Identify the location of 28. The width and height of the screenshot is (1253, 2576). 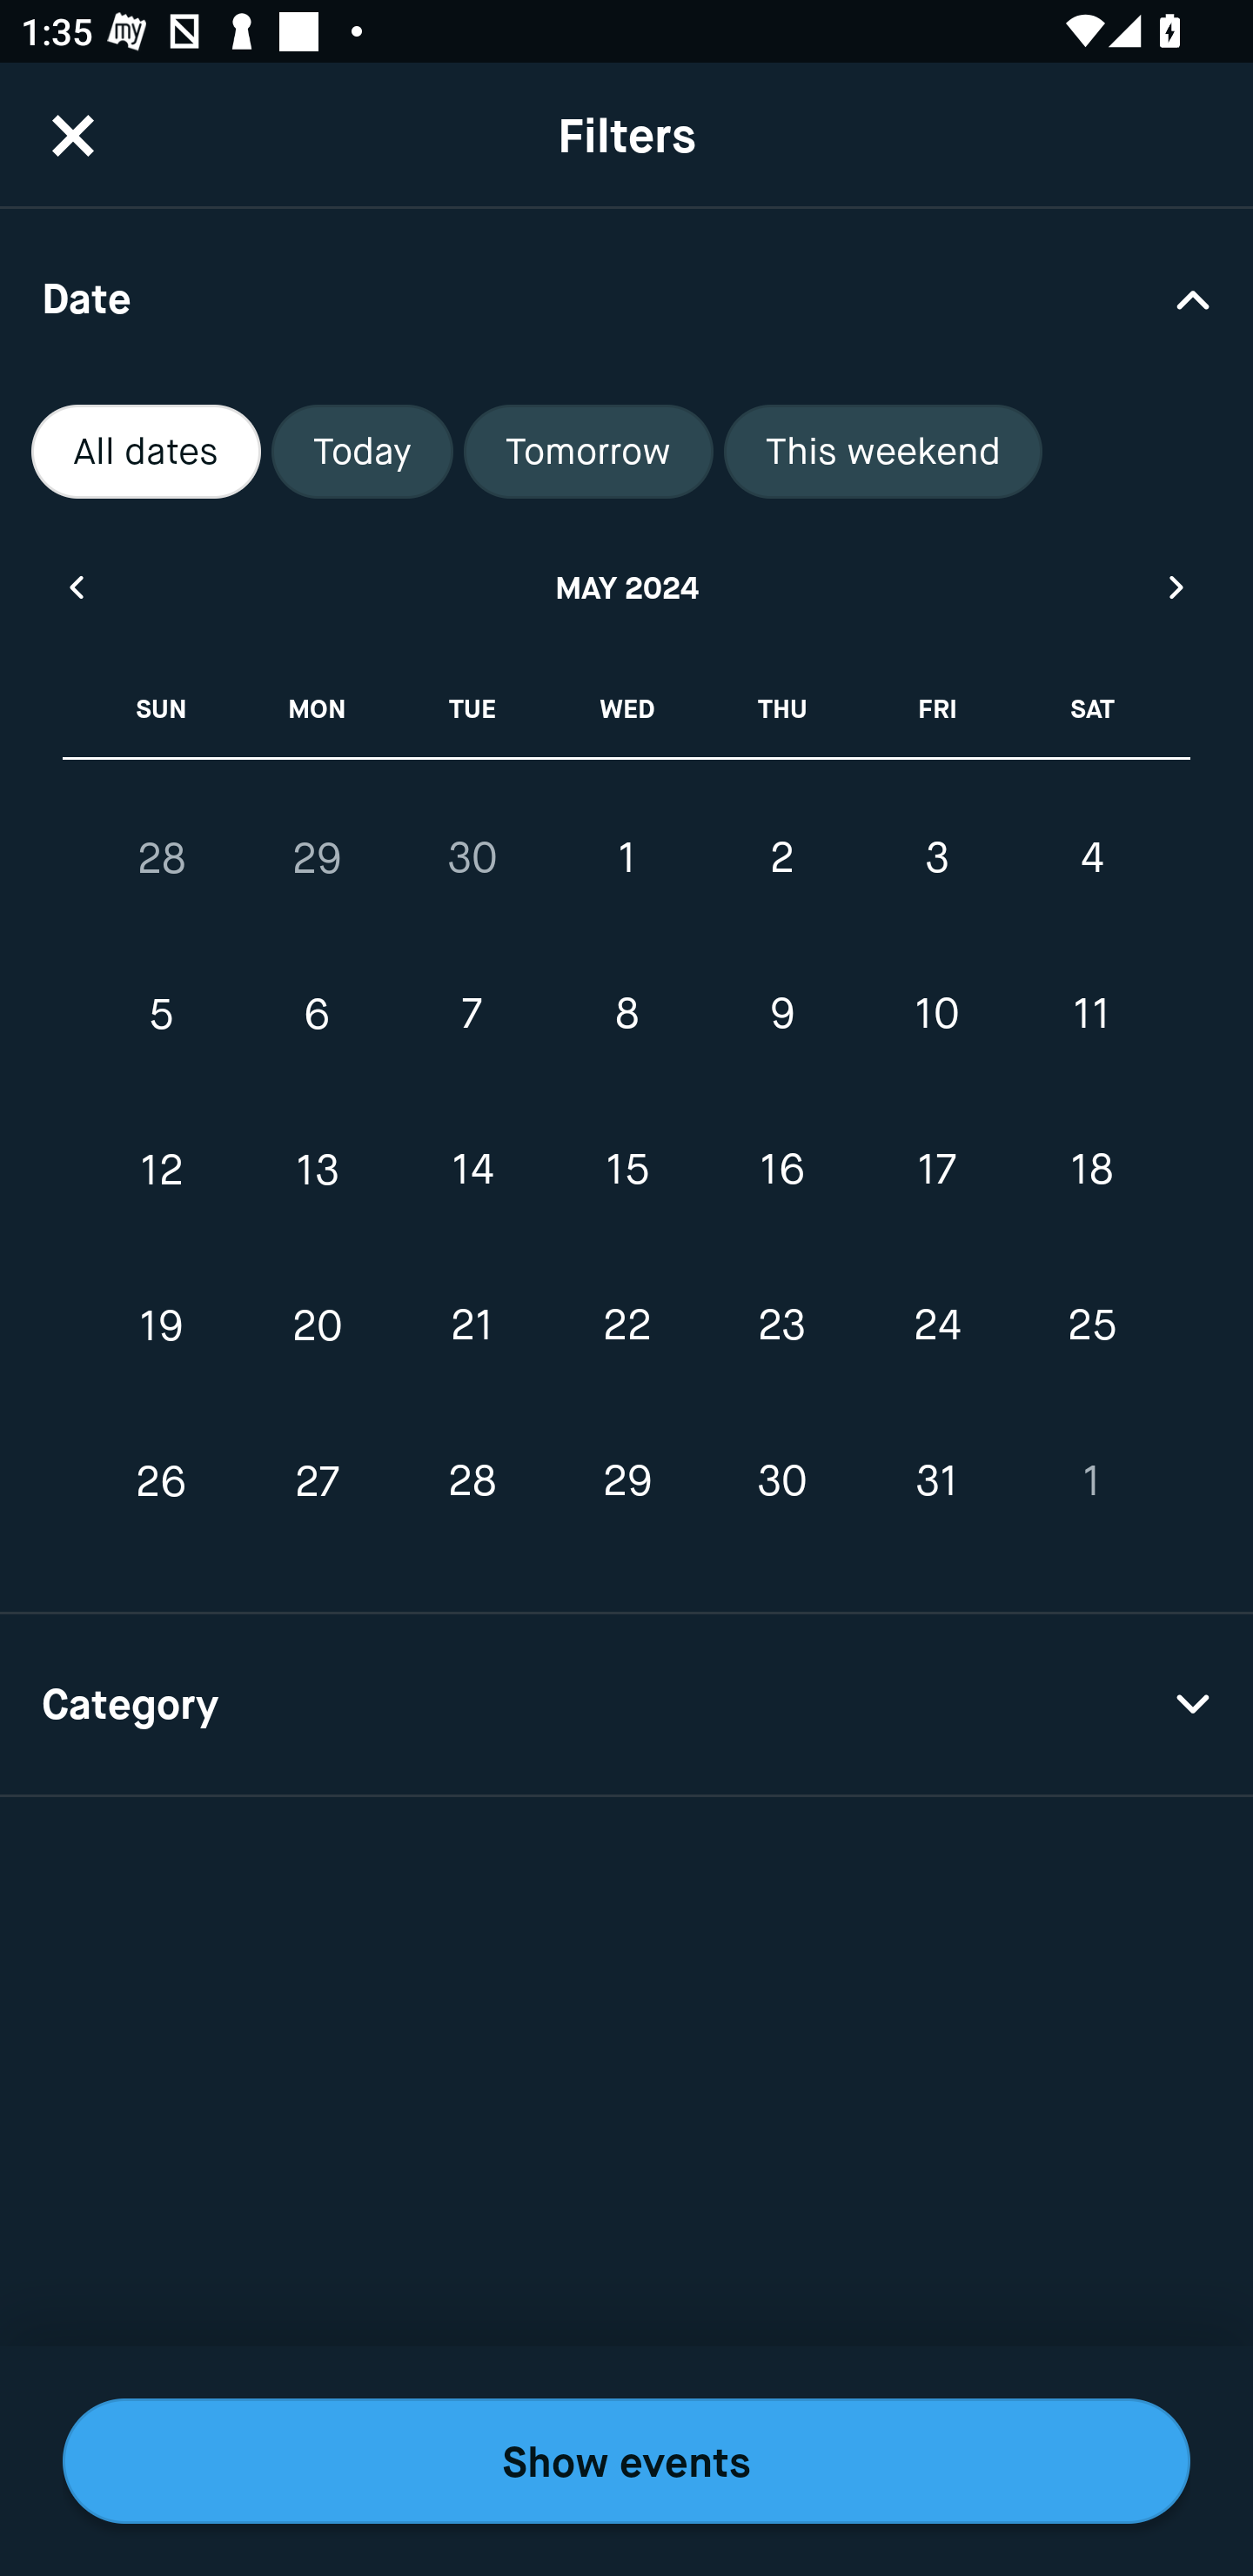
(162, 858).